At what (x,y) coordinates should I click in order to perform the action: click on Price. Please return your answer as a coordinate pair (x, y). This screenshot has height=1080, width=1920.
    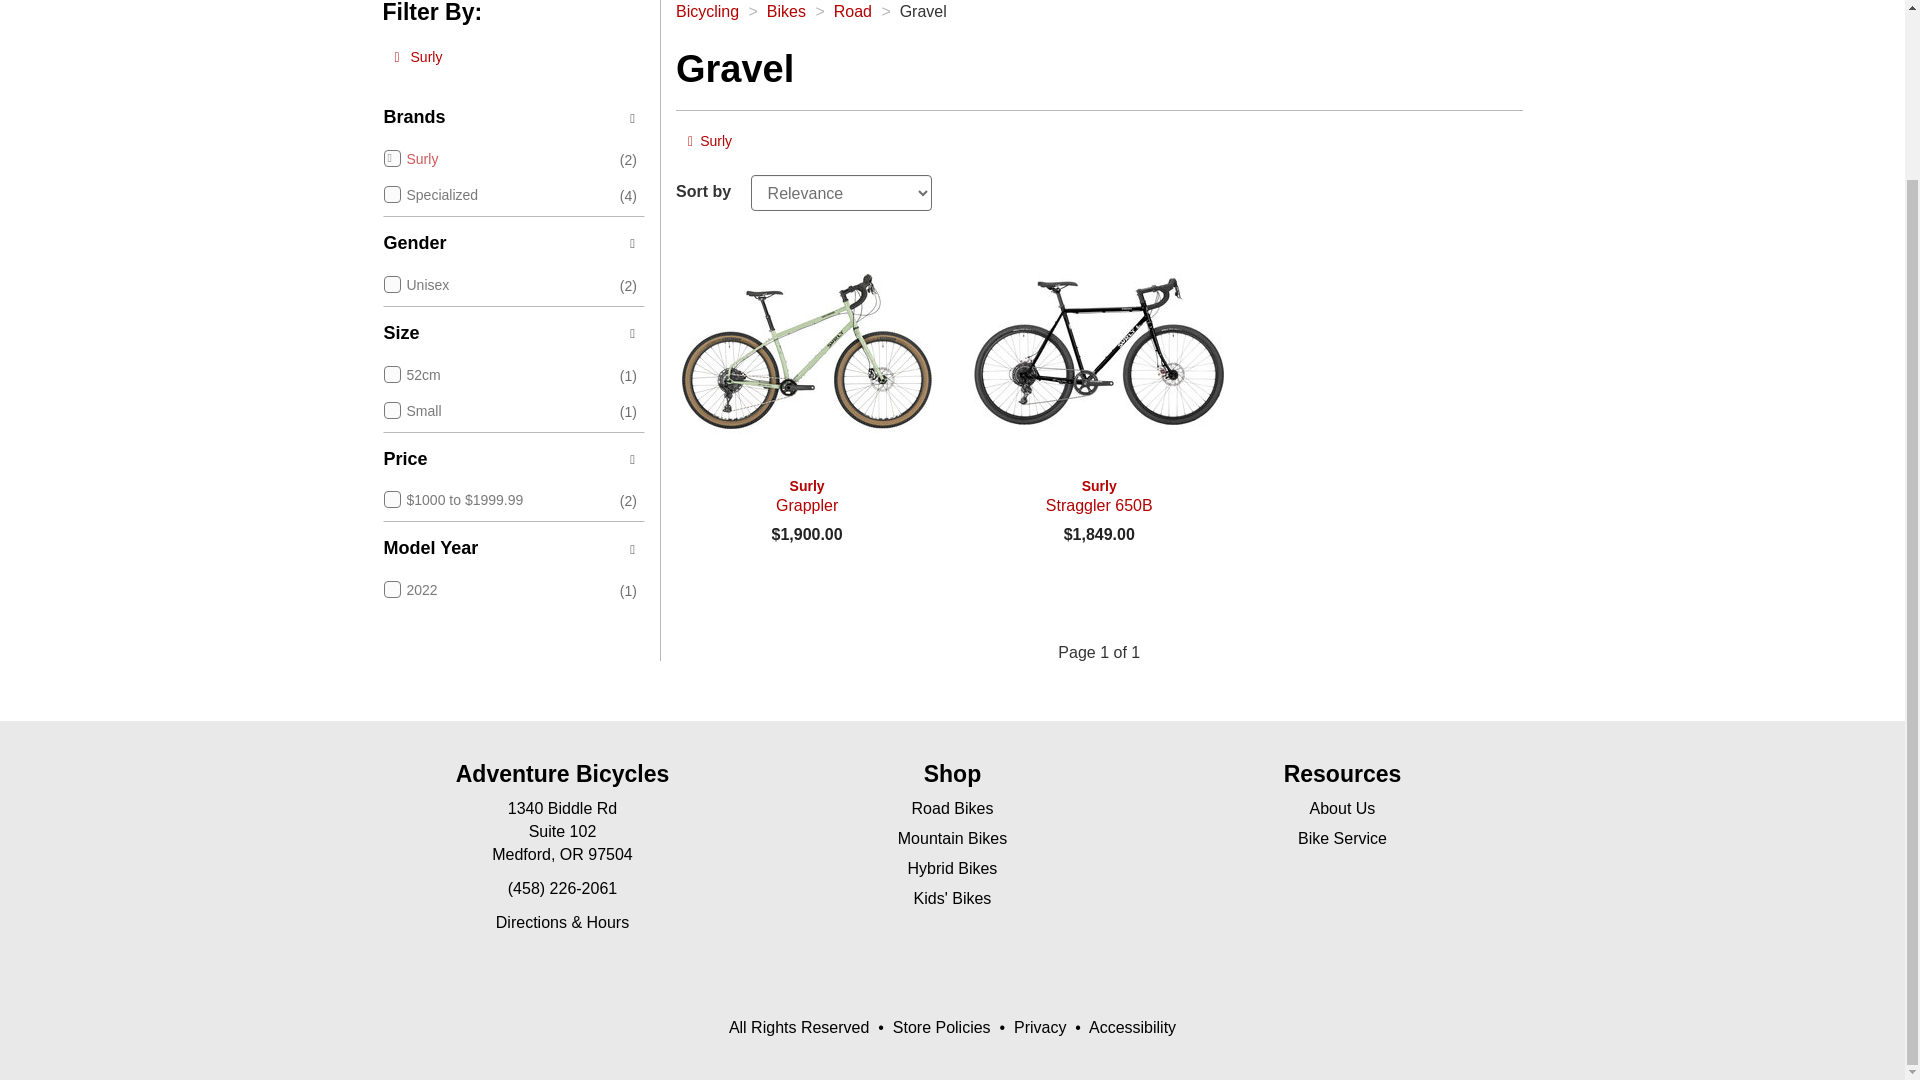
    Looking at the image, I should click on (512, 460).